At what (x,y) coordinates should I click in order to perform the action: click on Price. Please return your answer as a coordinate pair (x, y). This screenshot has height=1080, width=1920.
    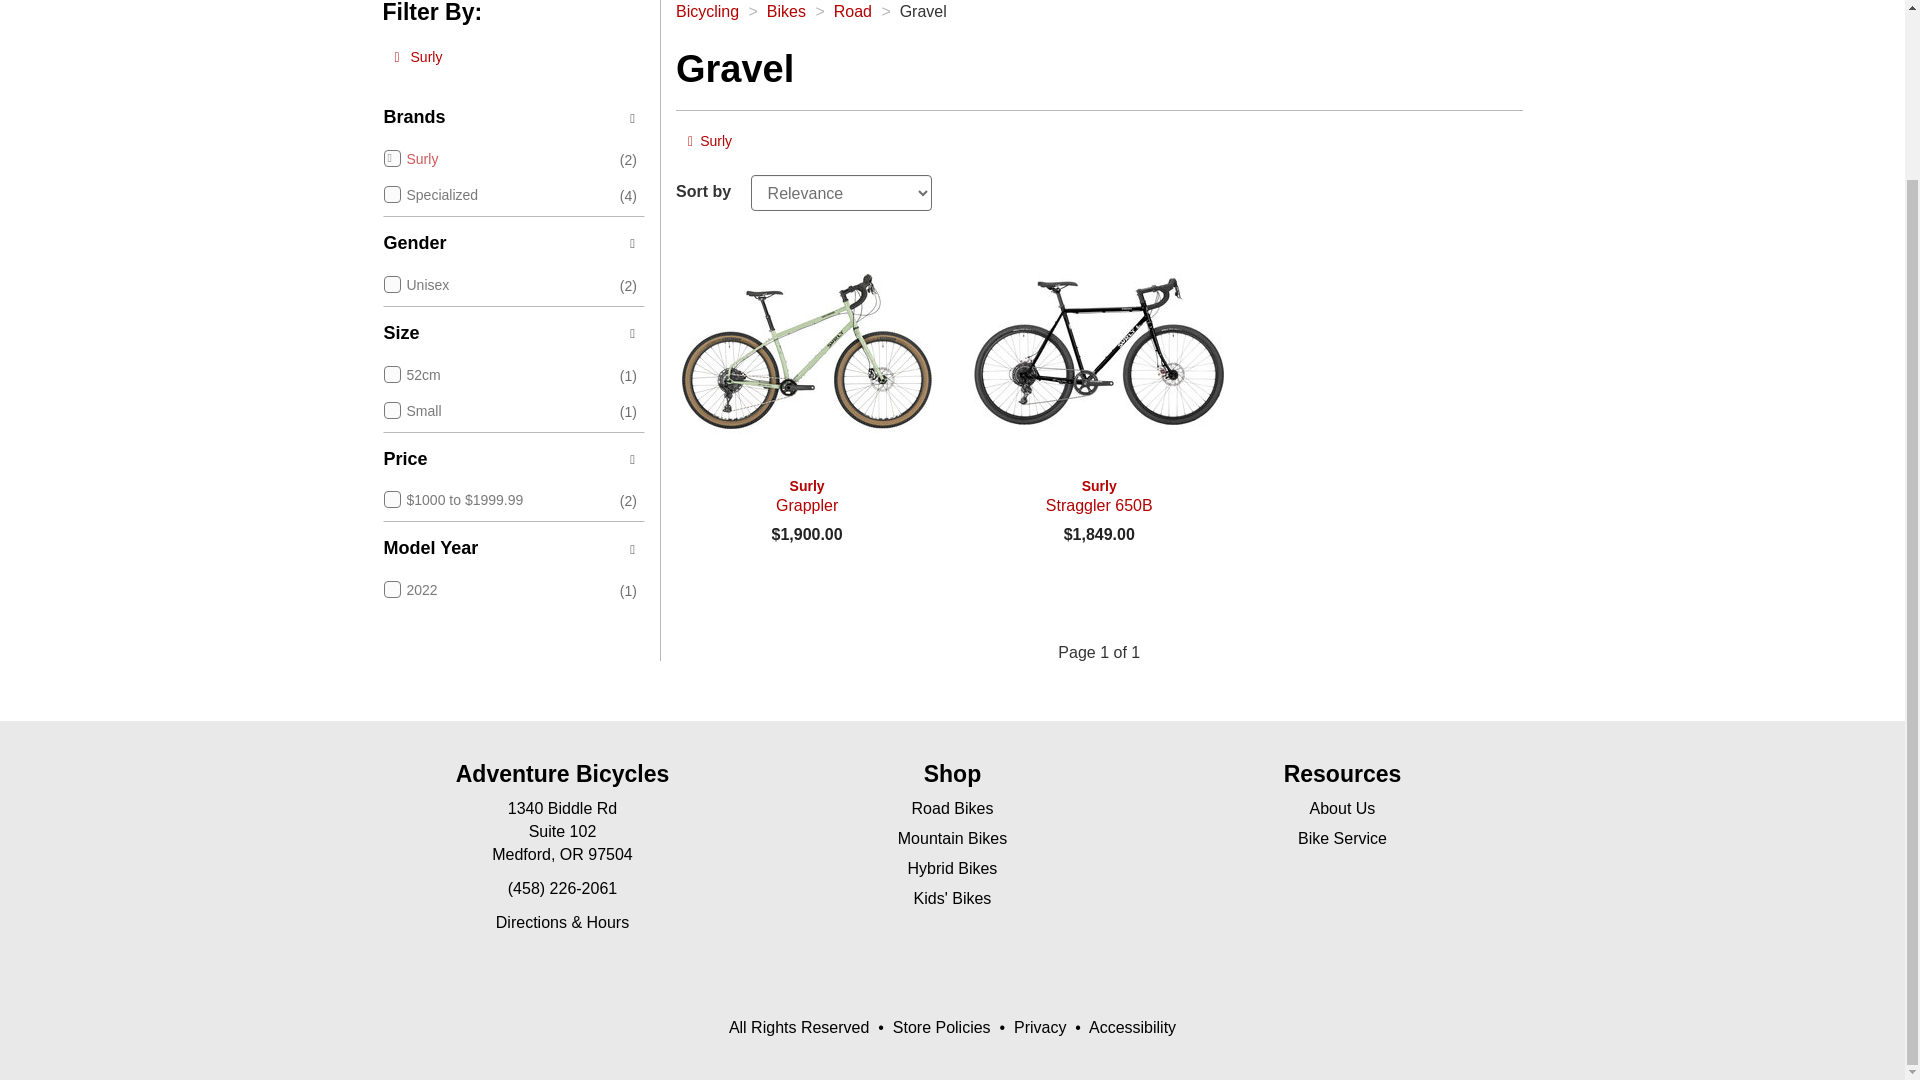
    Looking at the image, I should click on (512, 460).